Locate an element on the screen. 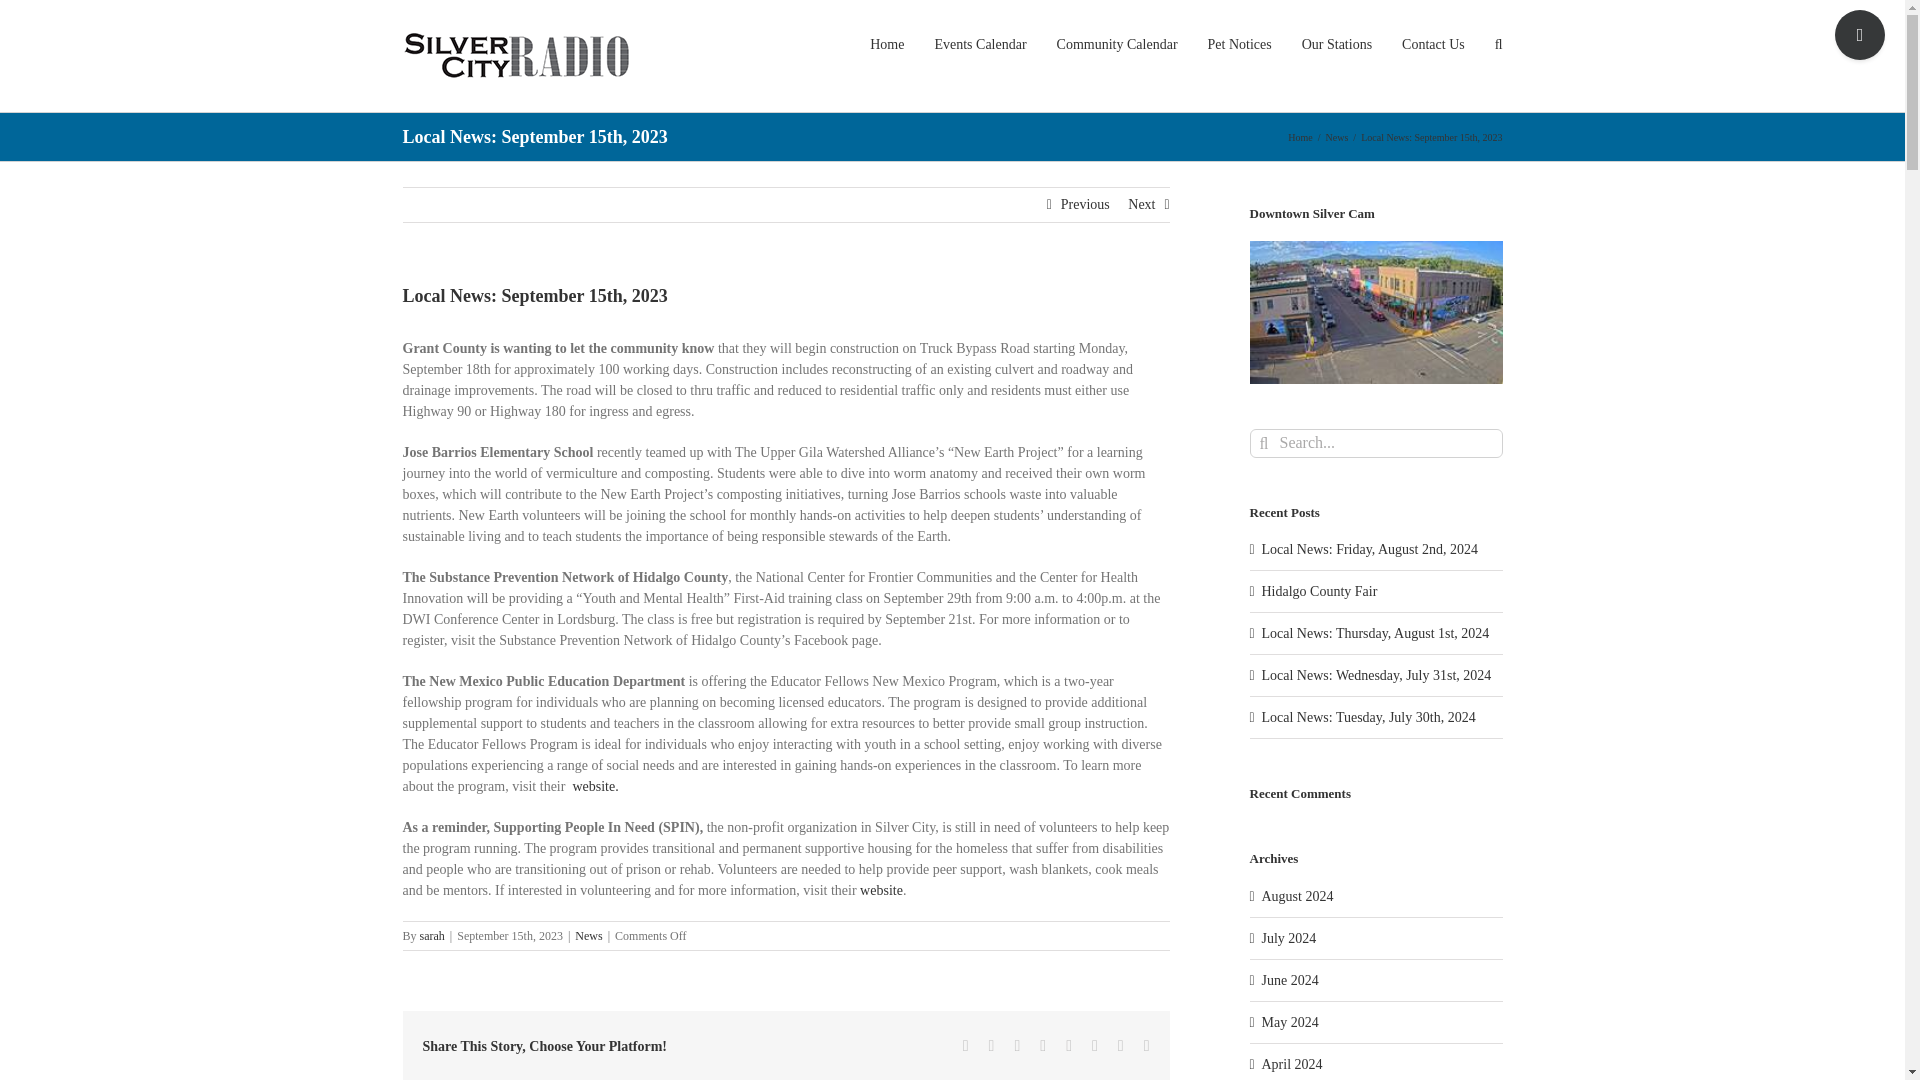 The image size is (1920, 1080). Facebook is located at coordinates (966, 1046).